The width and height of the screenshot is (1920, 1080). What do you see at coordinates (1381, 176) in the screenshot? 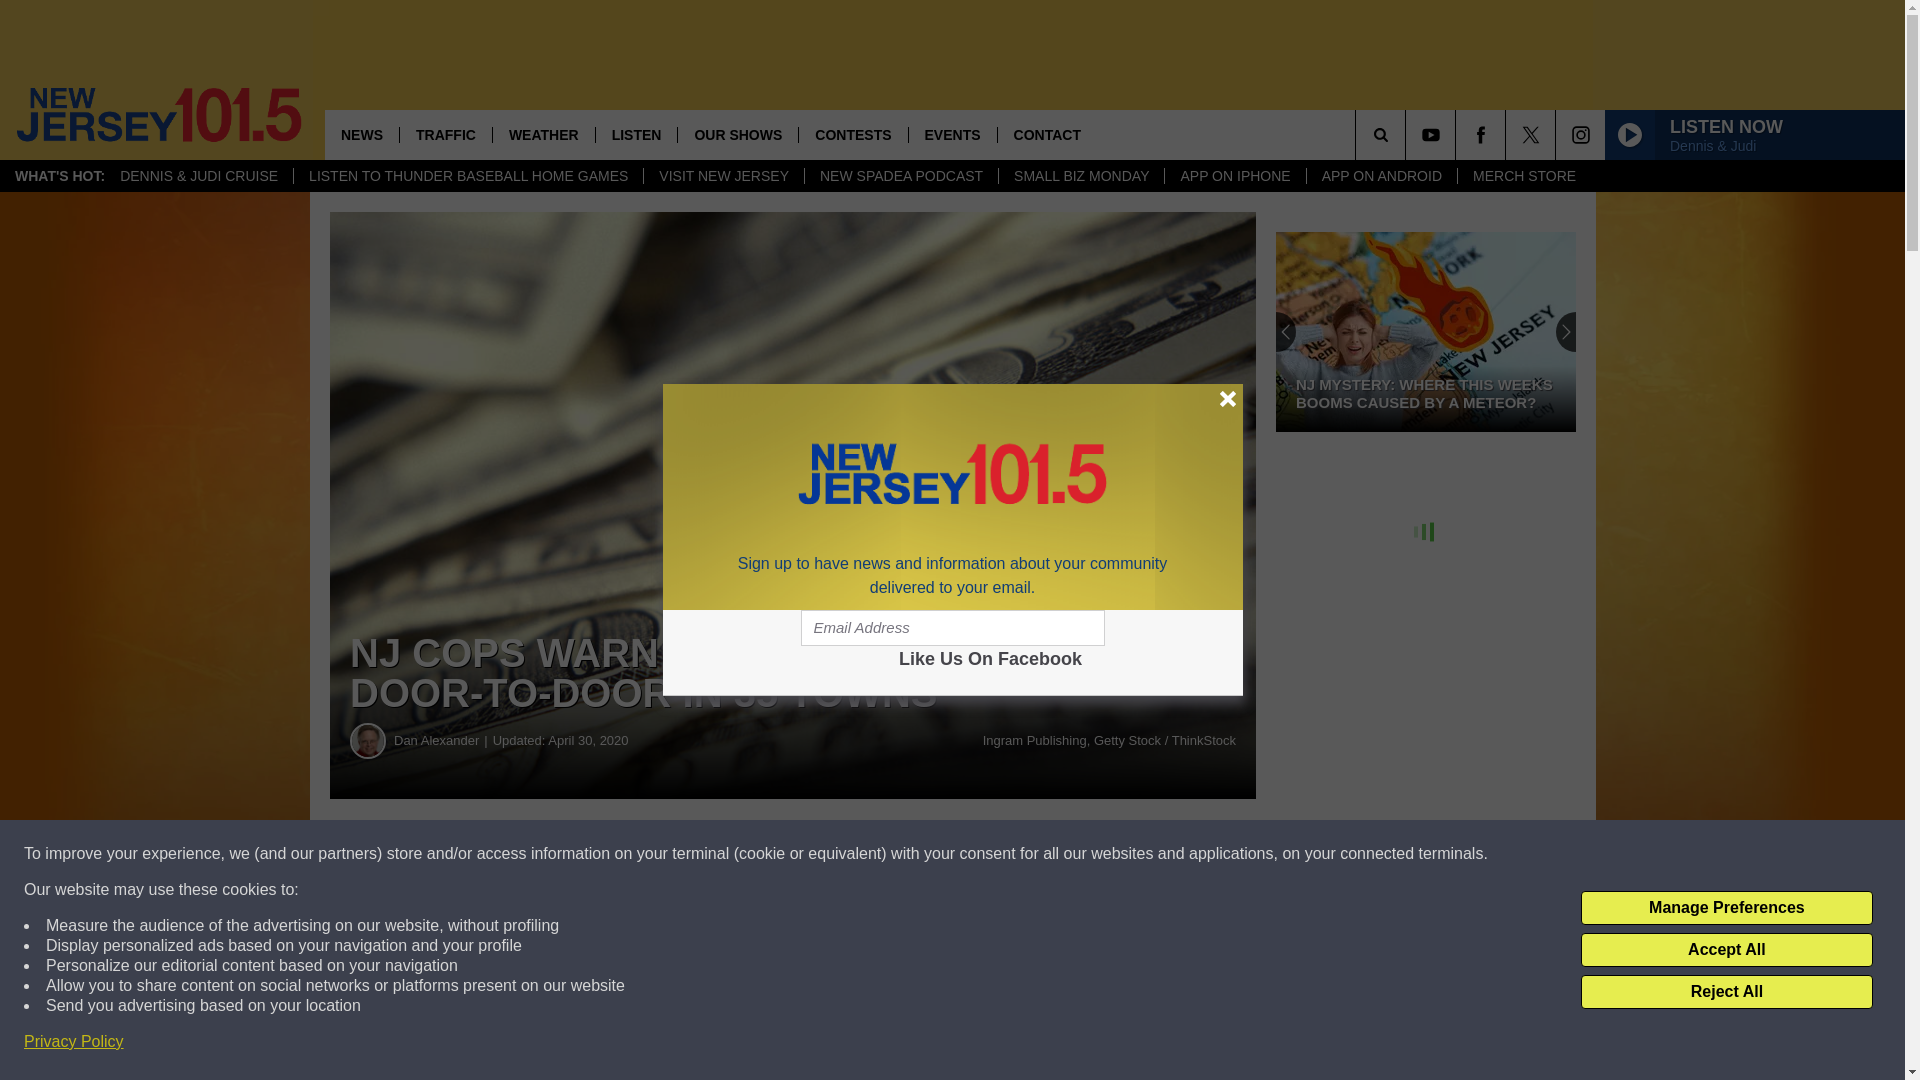
I see `APP ON ANDROID` at bounding box center [1381, 176].